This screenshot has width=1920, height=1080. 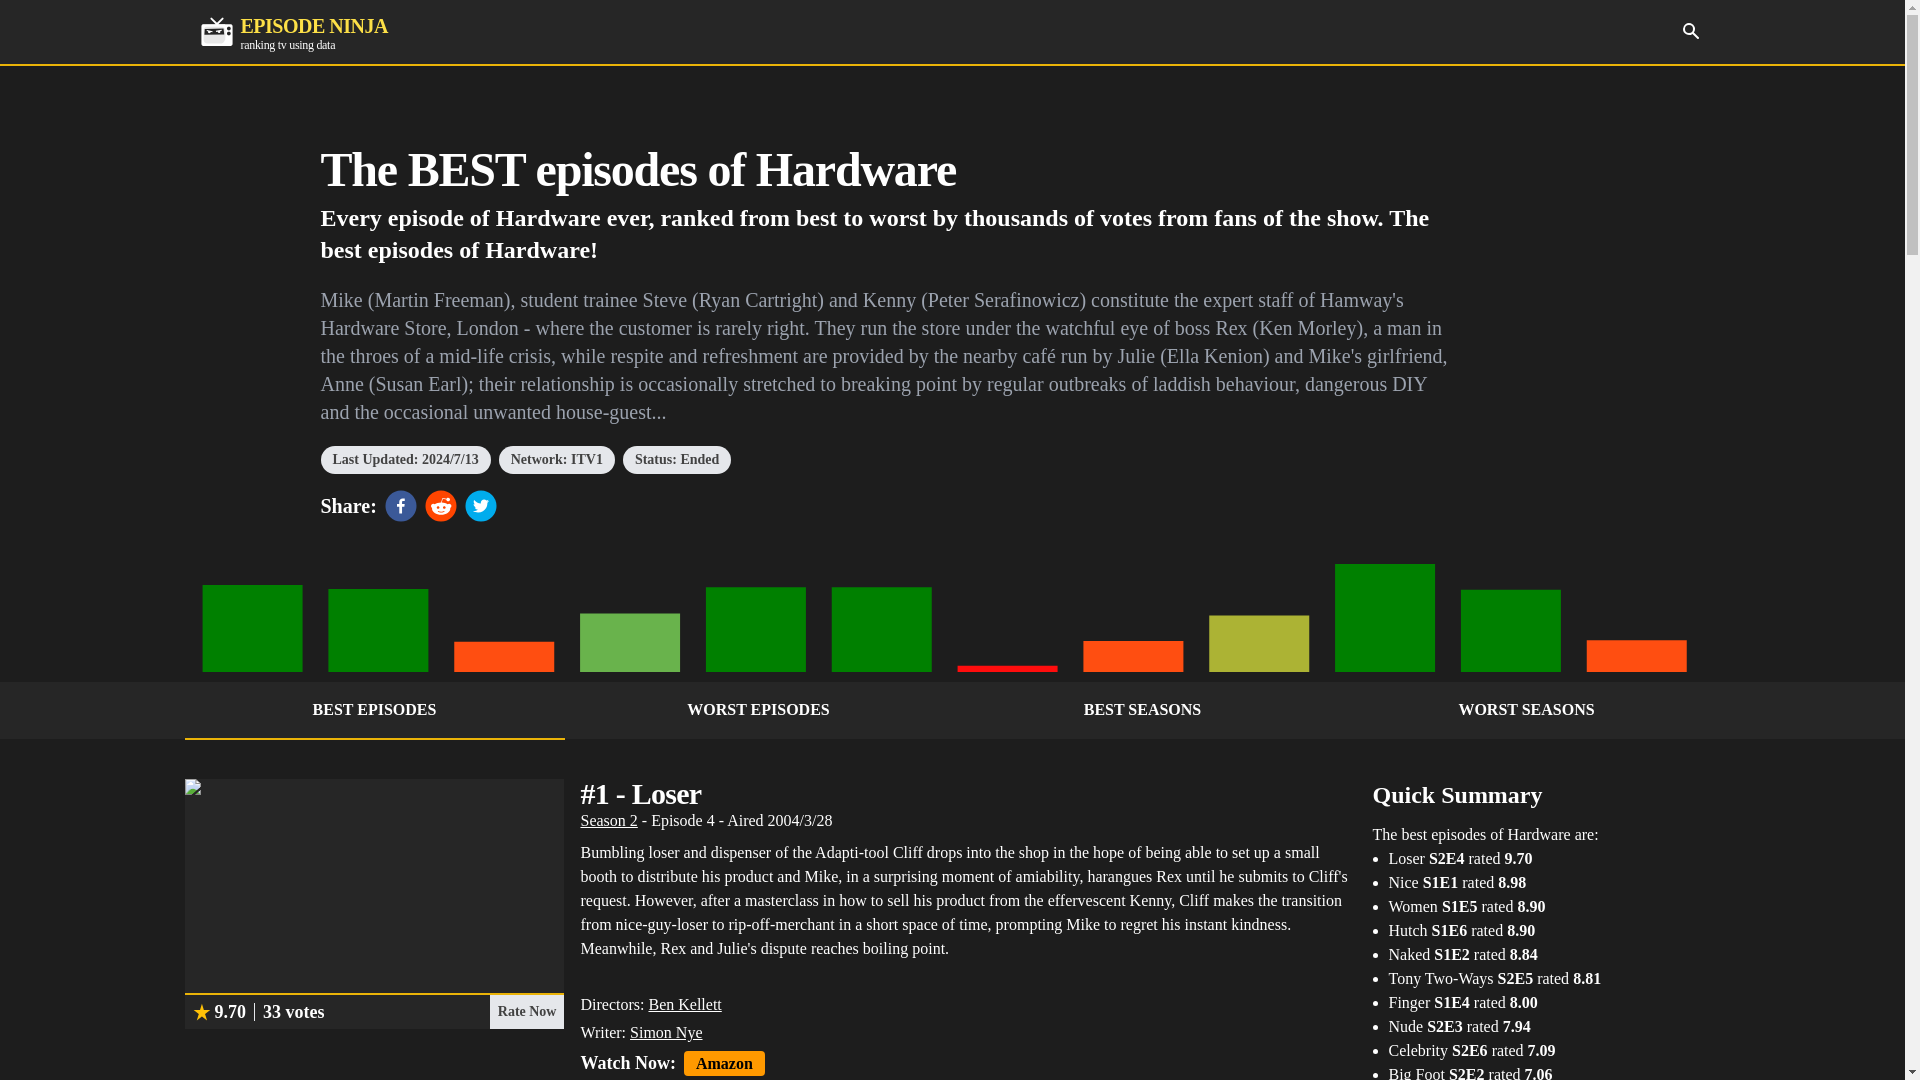 I want to click on WORST SEASONS, so click(x=1526, y=709).